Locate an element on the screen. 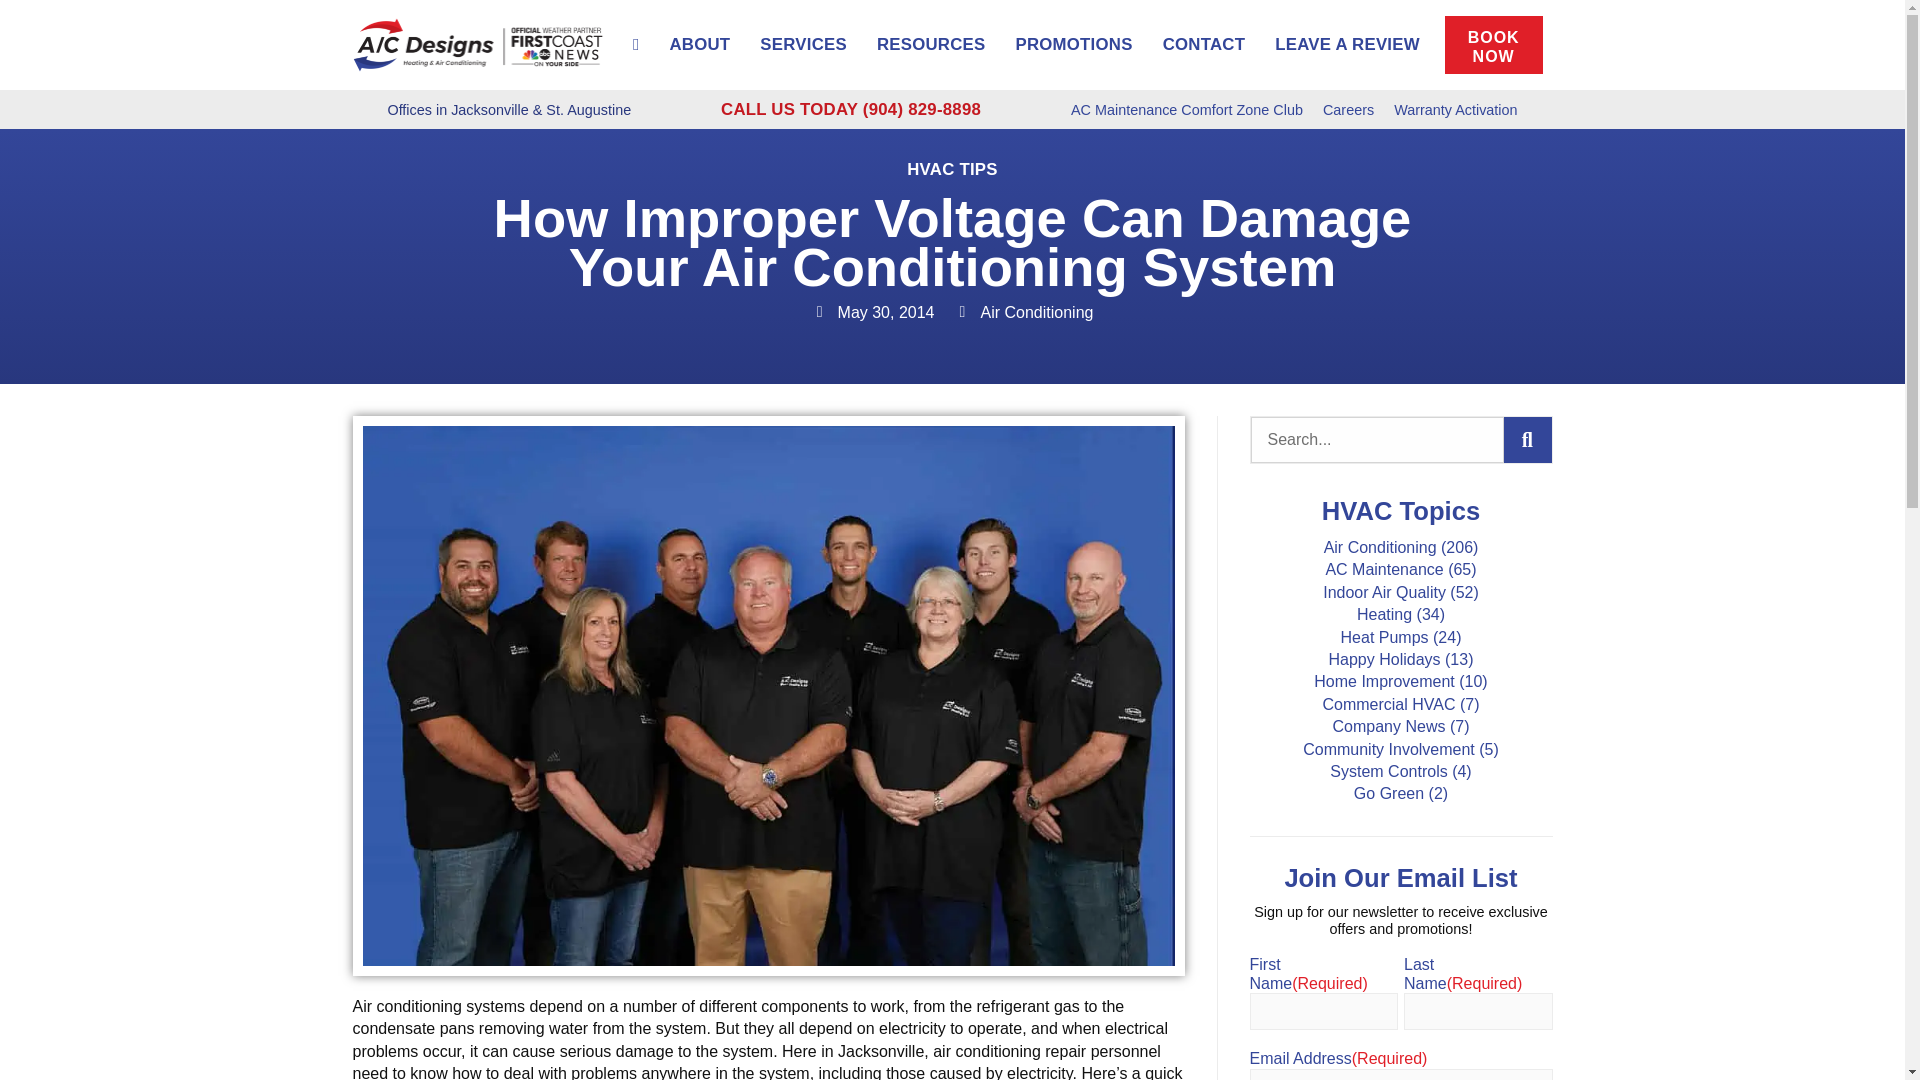 Image resolution: width=1920 pixels, height=1080 pixels. Promotions is located at coordinates (1073, 44).